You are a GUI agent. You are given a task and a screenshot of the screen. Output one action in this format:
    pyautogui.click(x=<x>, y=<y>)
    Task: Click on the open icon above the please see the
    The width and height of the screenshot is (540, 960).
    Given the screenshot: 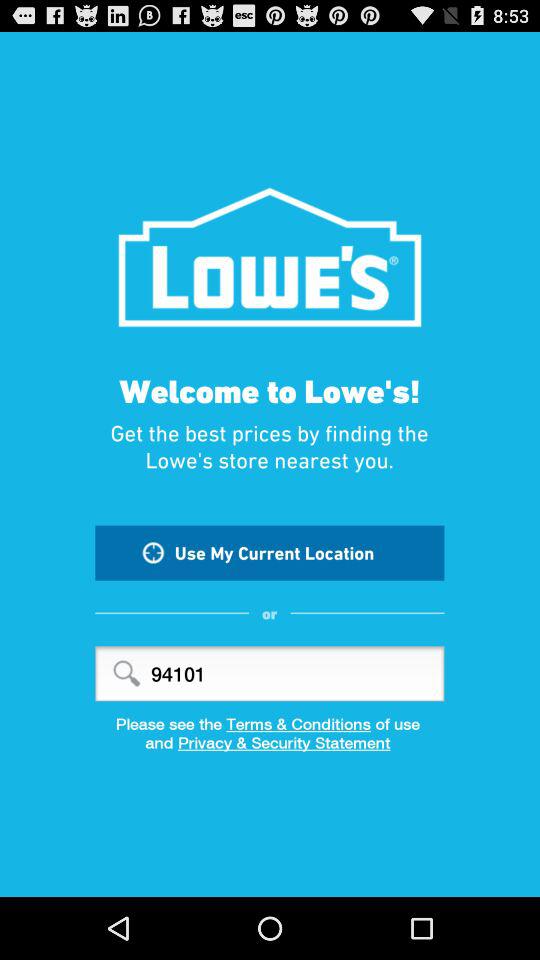 What is the action you would take?
    pyautogui.click(x=270, y=674)
    